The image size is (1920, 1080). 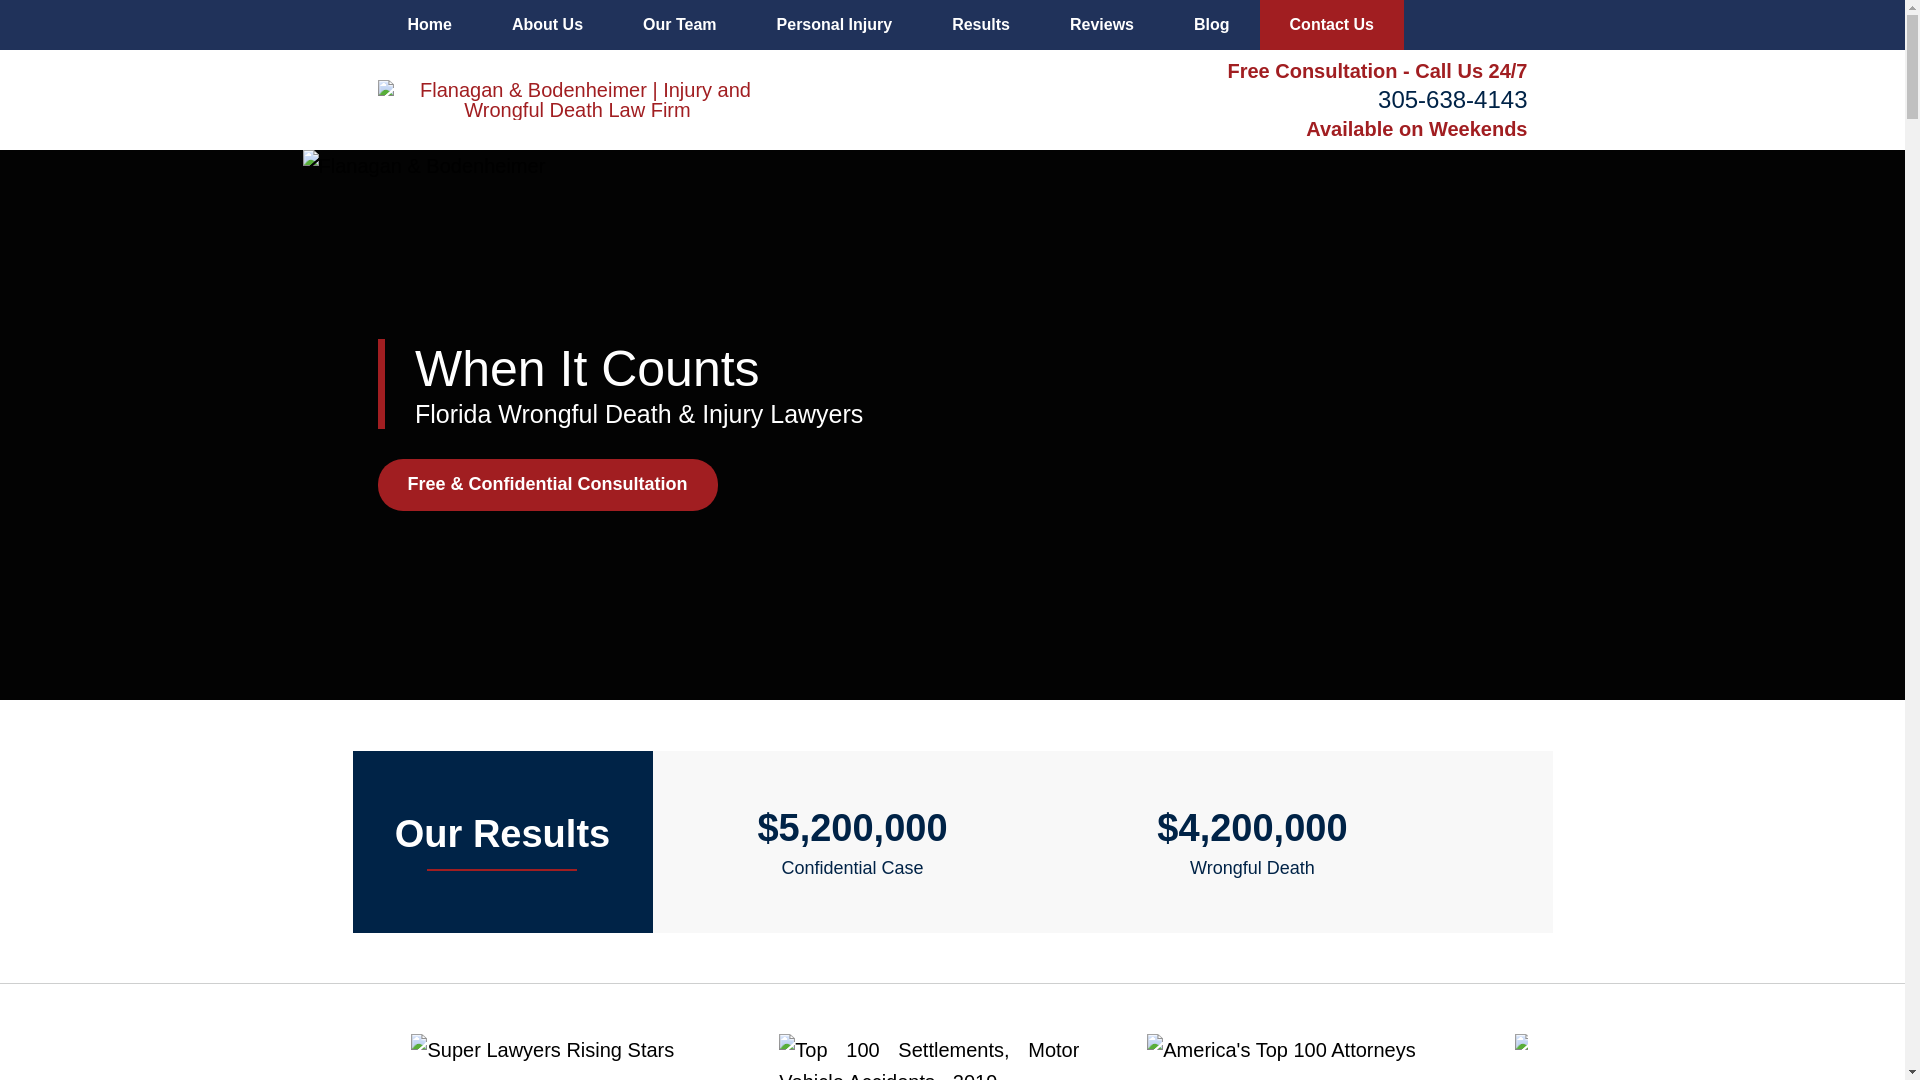 I want to click on Contact Us, so click(x=1331, y=24).